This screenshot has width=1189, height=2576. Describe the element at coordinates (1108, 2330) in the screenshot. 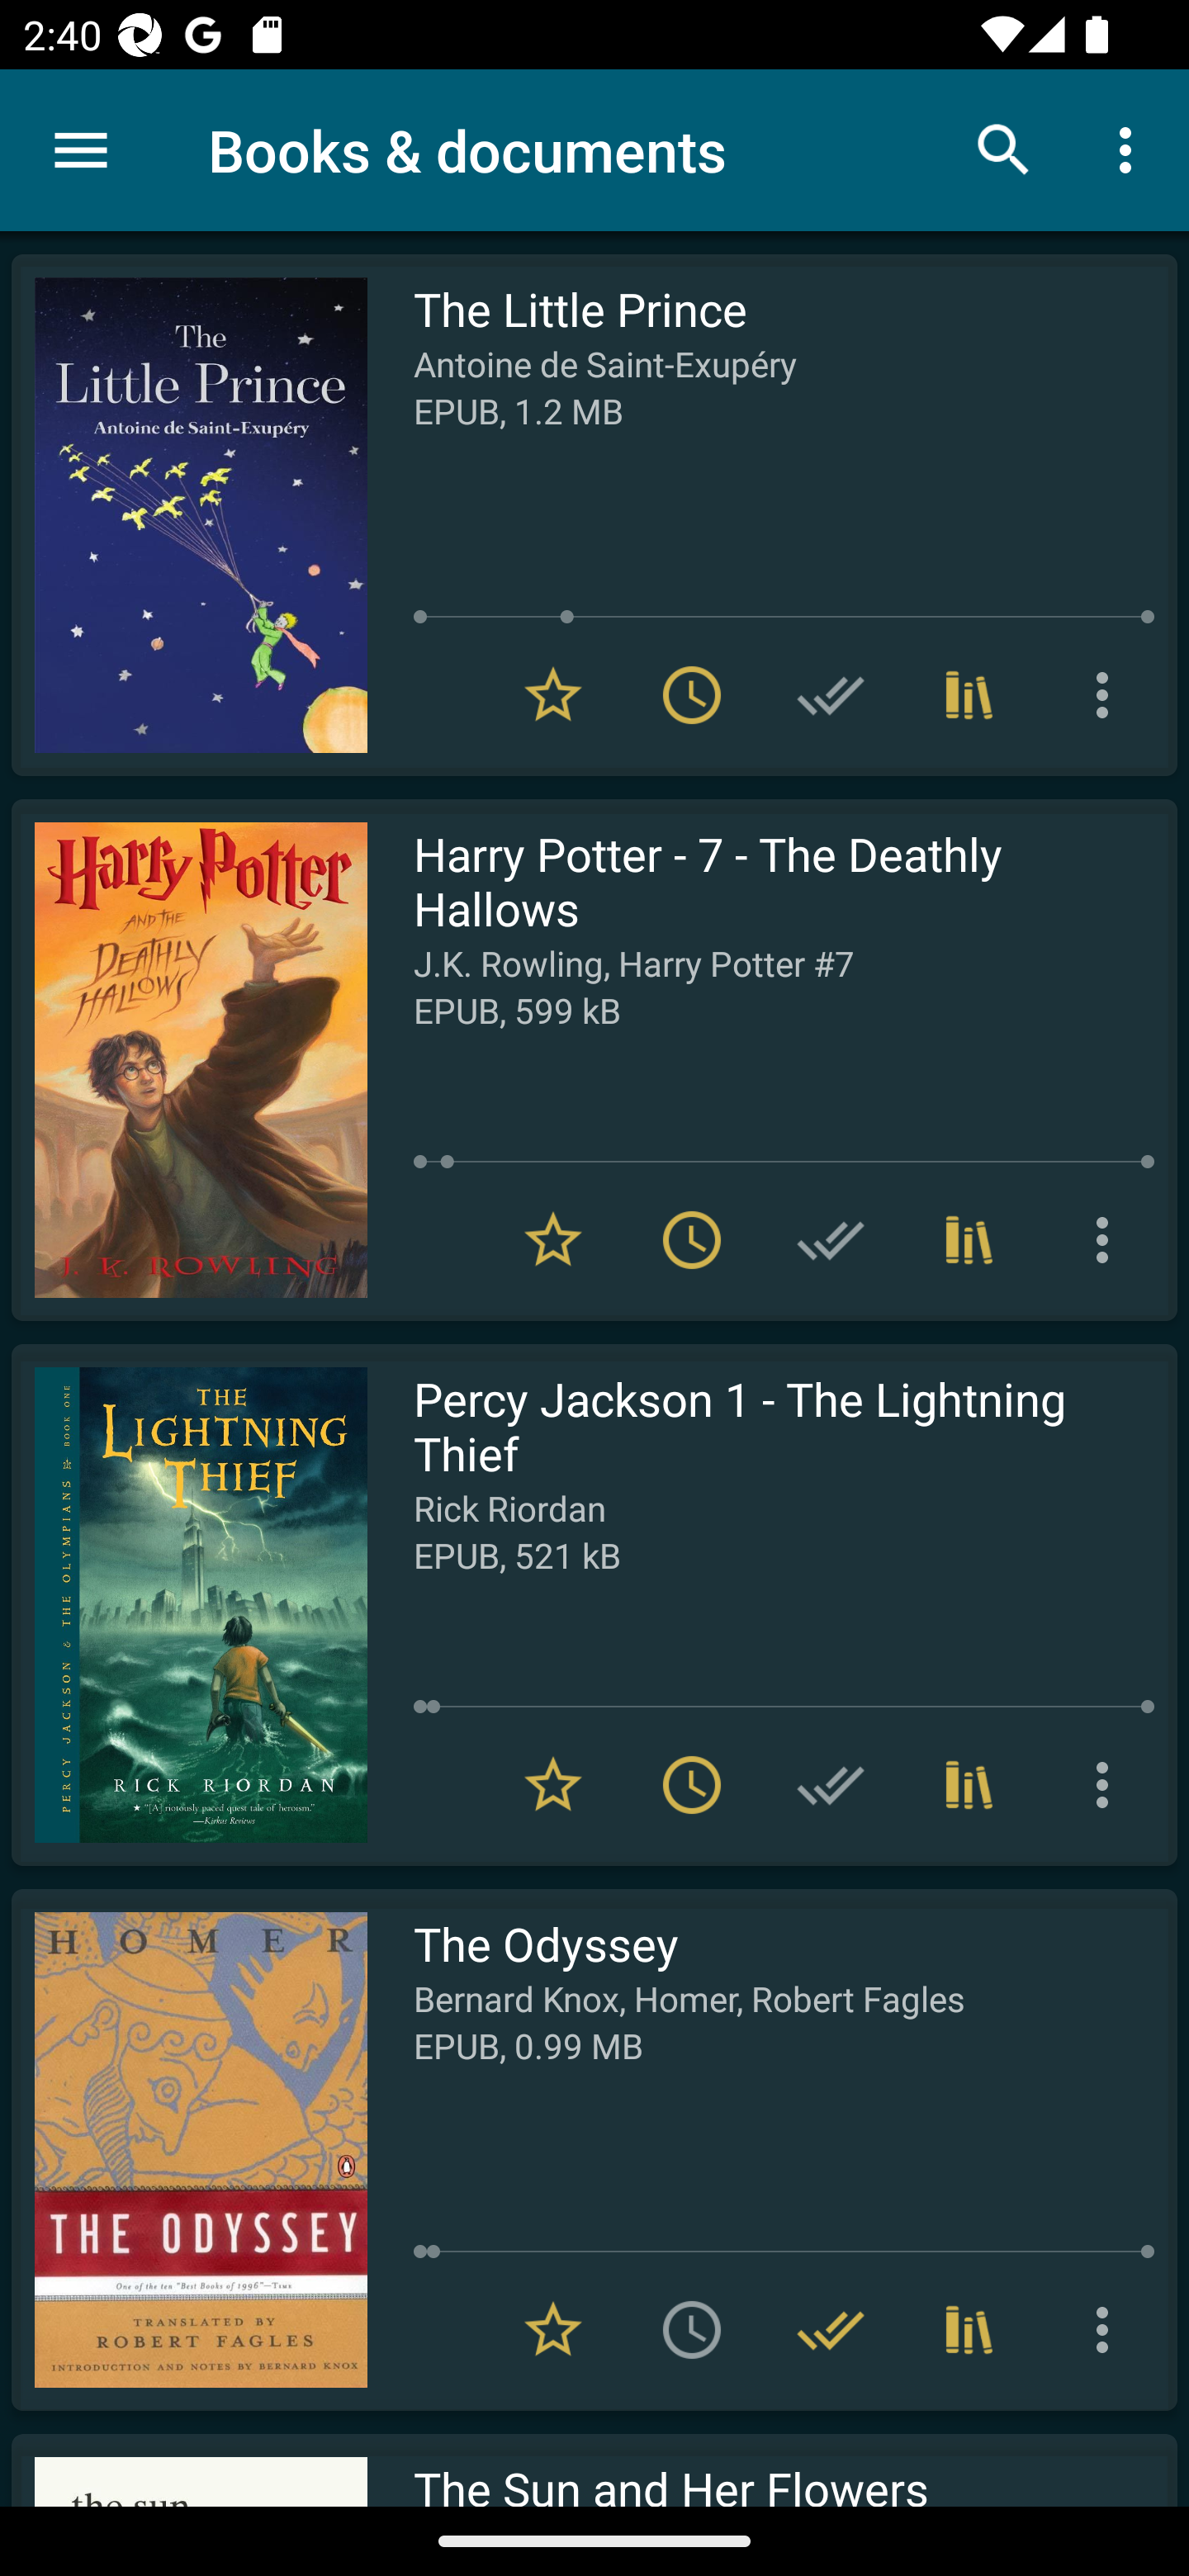

I see `More options` at that location.